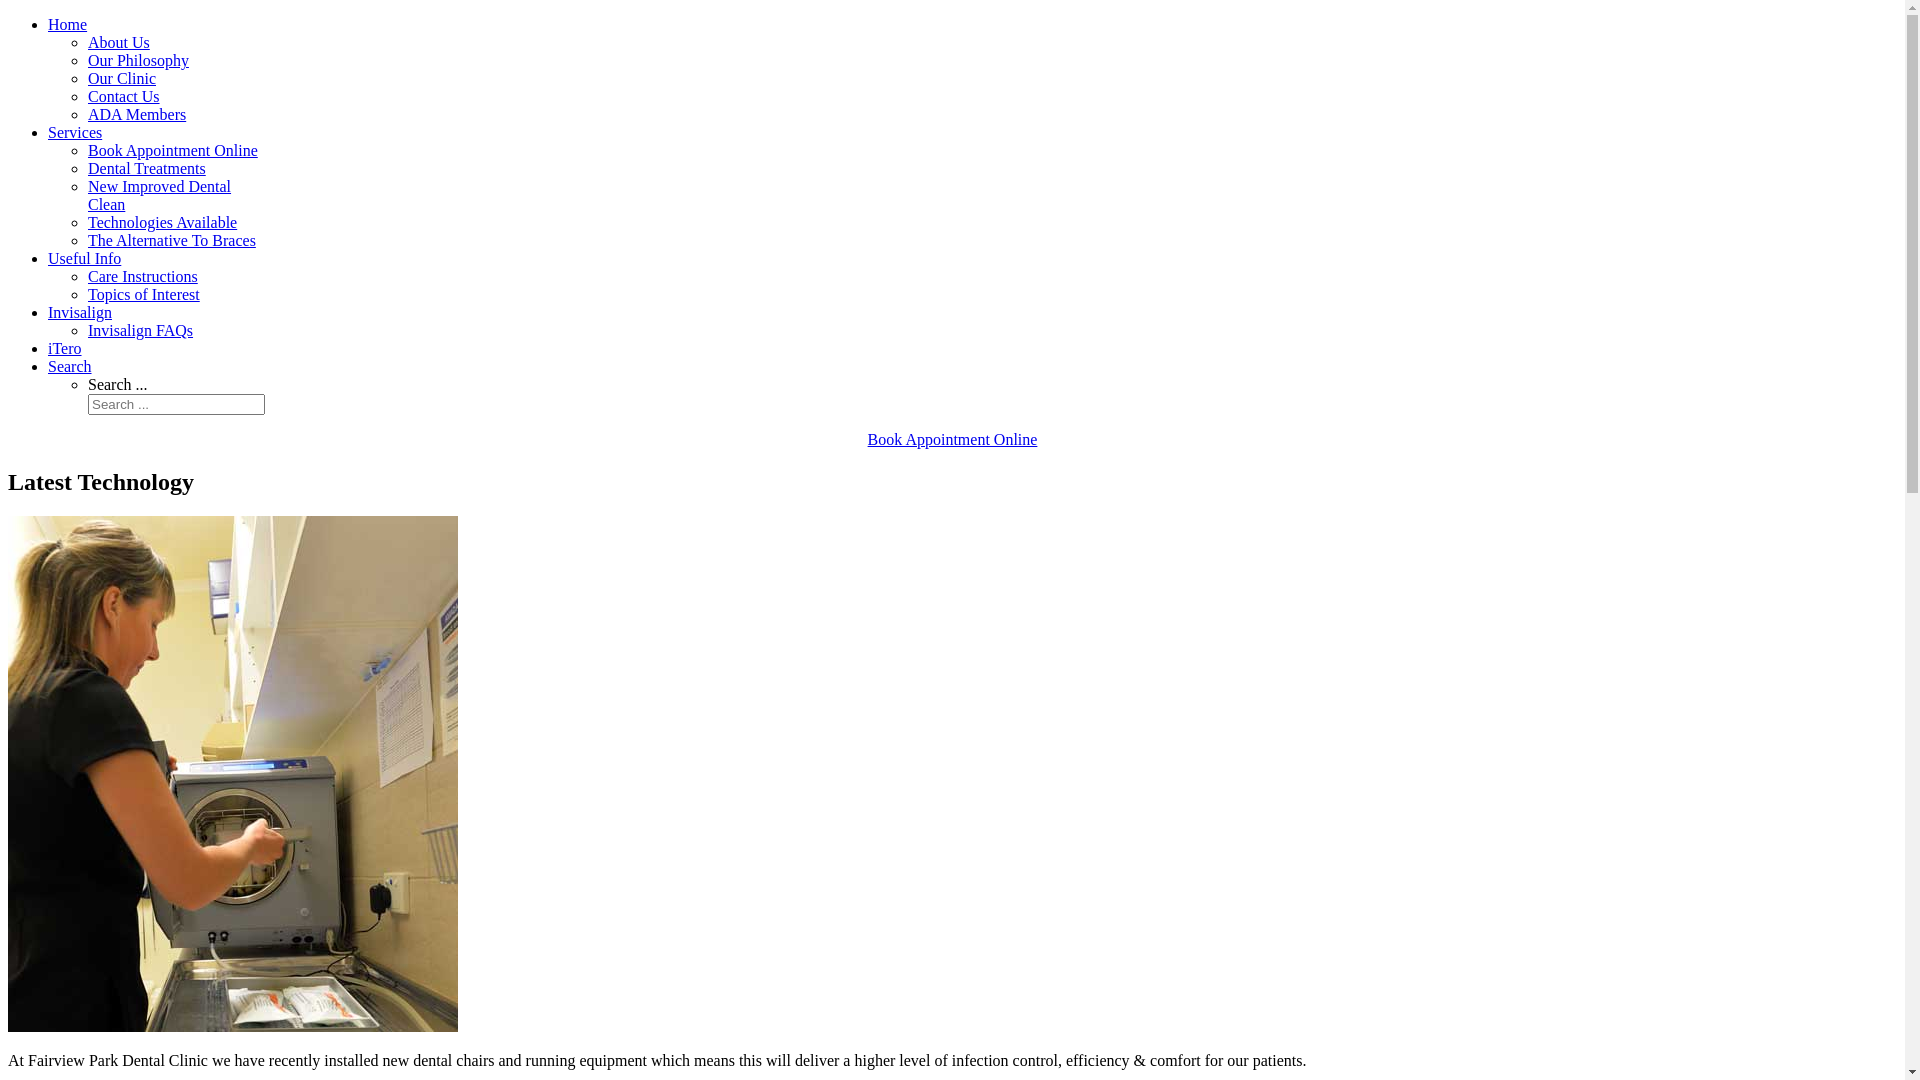 The width and height of the screenshot is (1920, 1080). Describe the element at coordinates (137, 114) in the screenshot. I see `ADA Members` at that location.